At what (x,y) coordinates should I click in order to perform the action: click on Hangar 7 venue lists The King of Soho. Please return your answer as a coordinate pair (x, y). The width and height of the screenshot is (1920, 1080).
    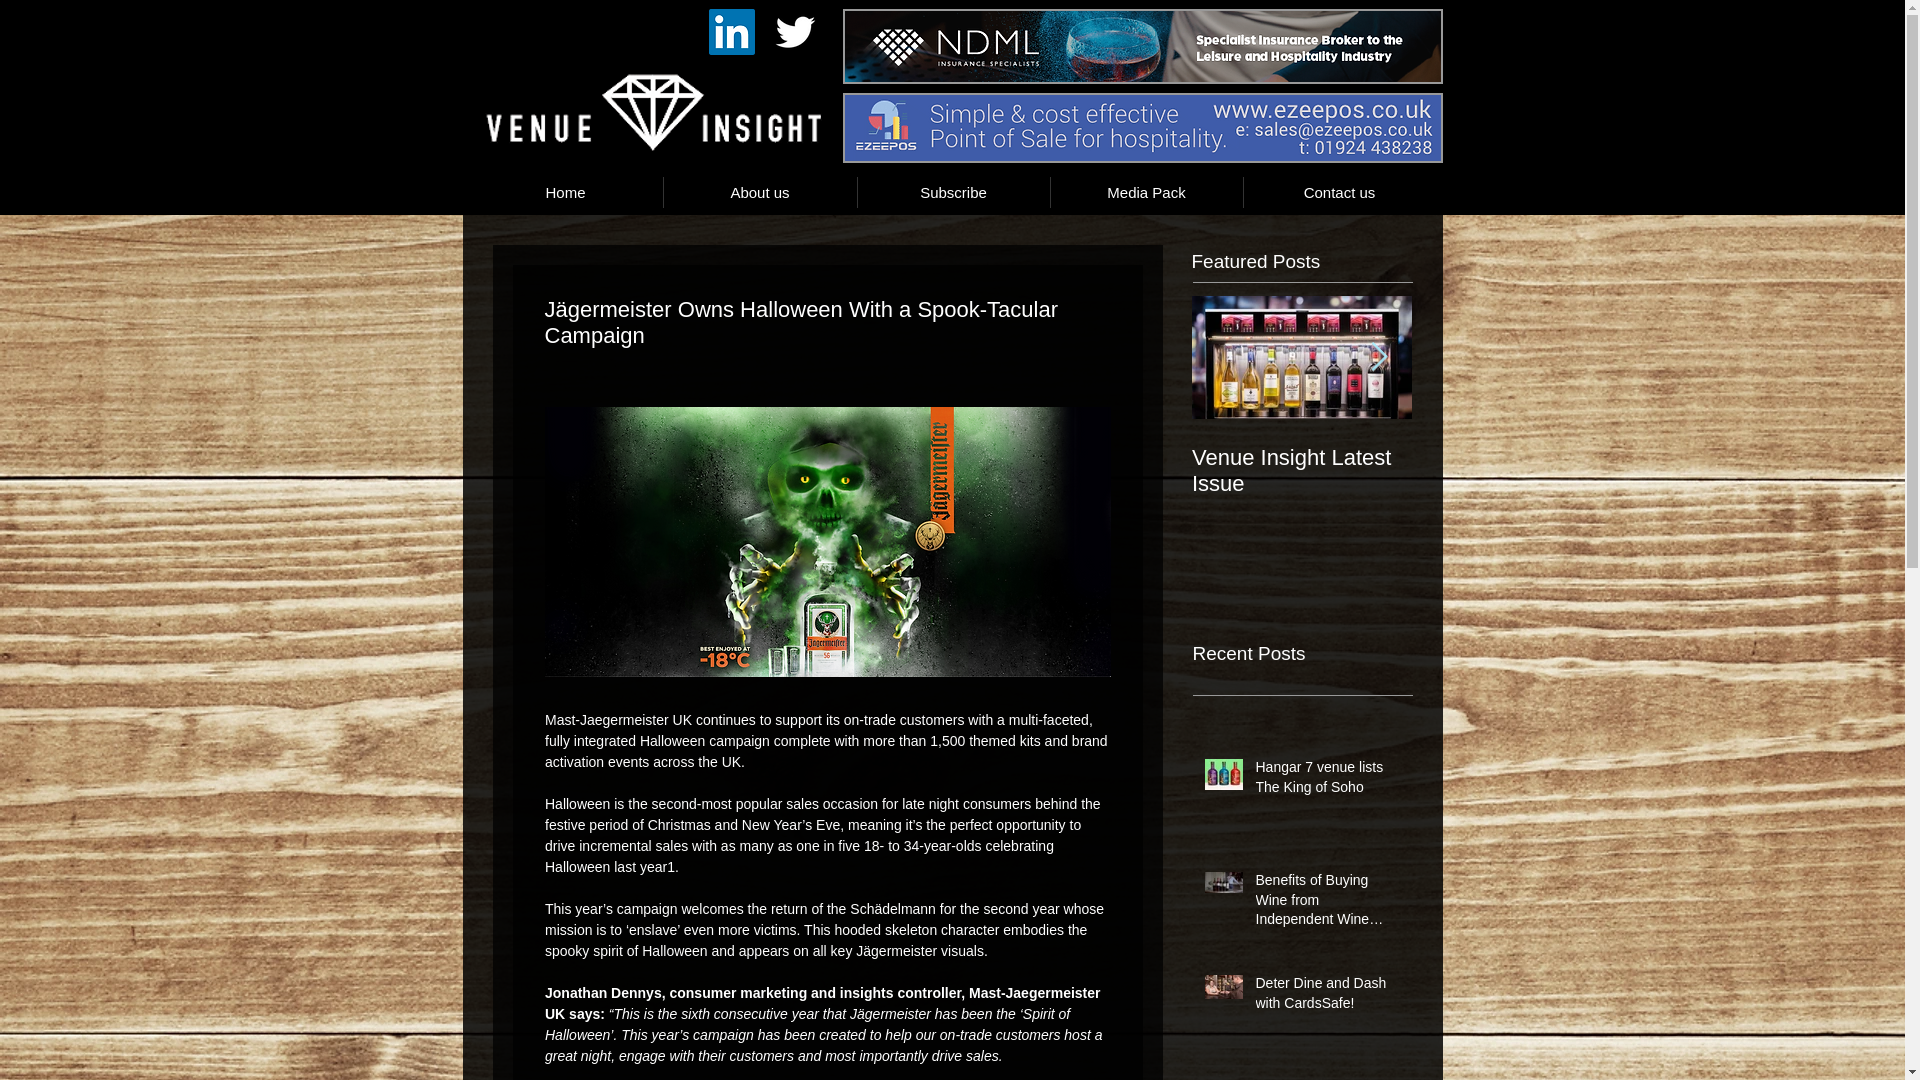
    Looking at the image, I should click on (1327, 781).